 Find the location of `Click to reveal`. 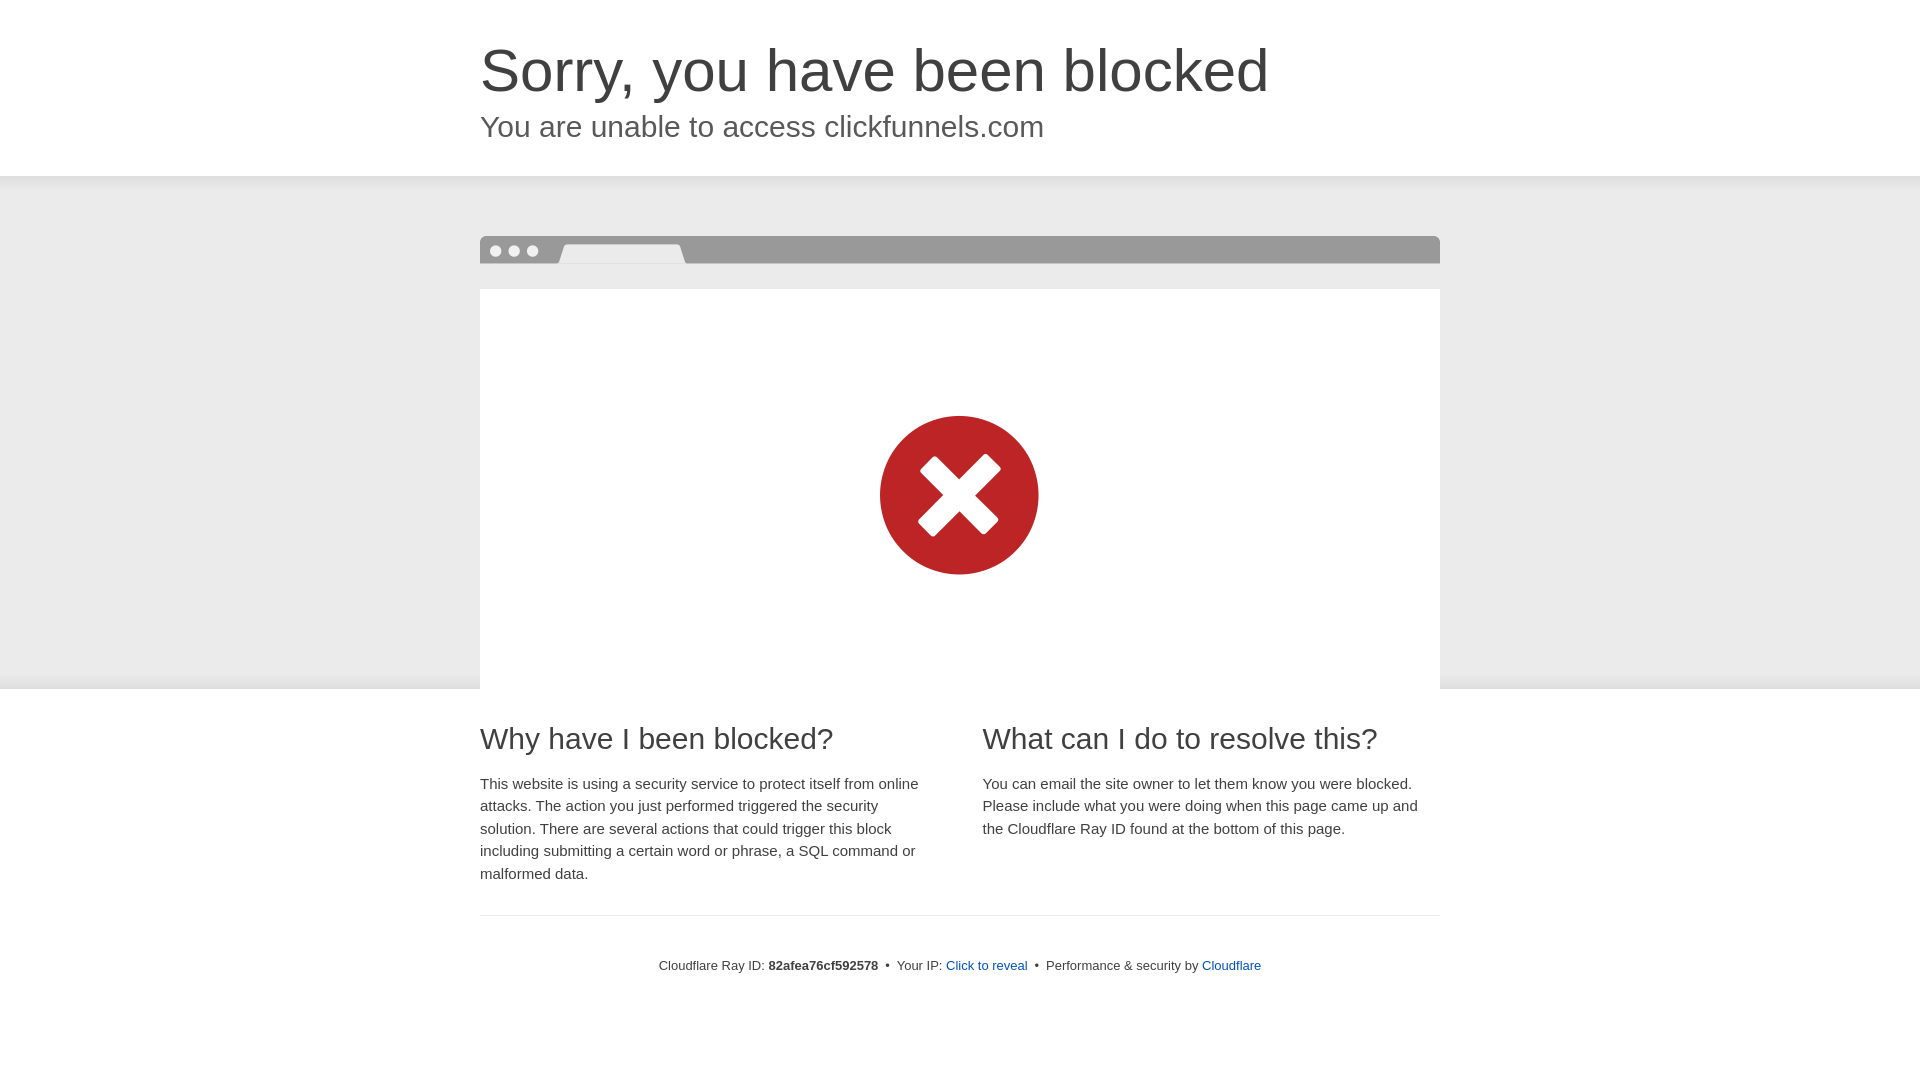

Click to reveal is located at coordinates (987, 966).